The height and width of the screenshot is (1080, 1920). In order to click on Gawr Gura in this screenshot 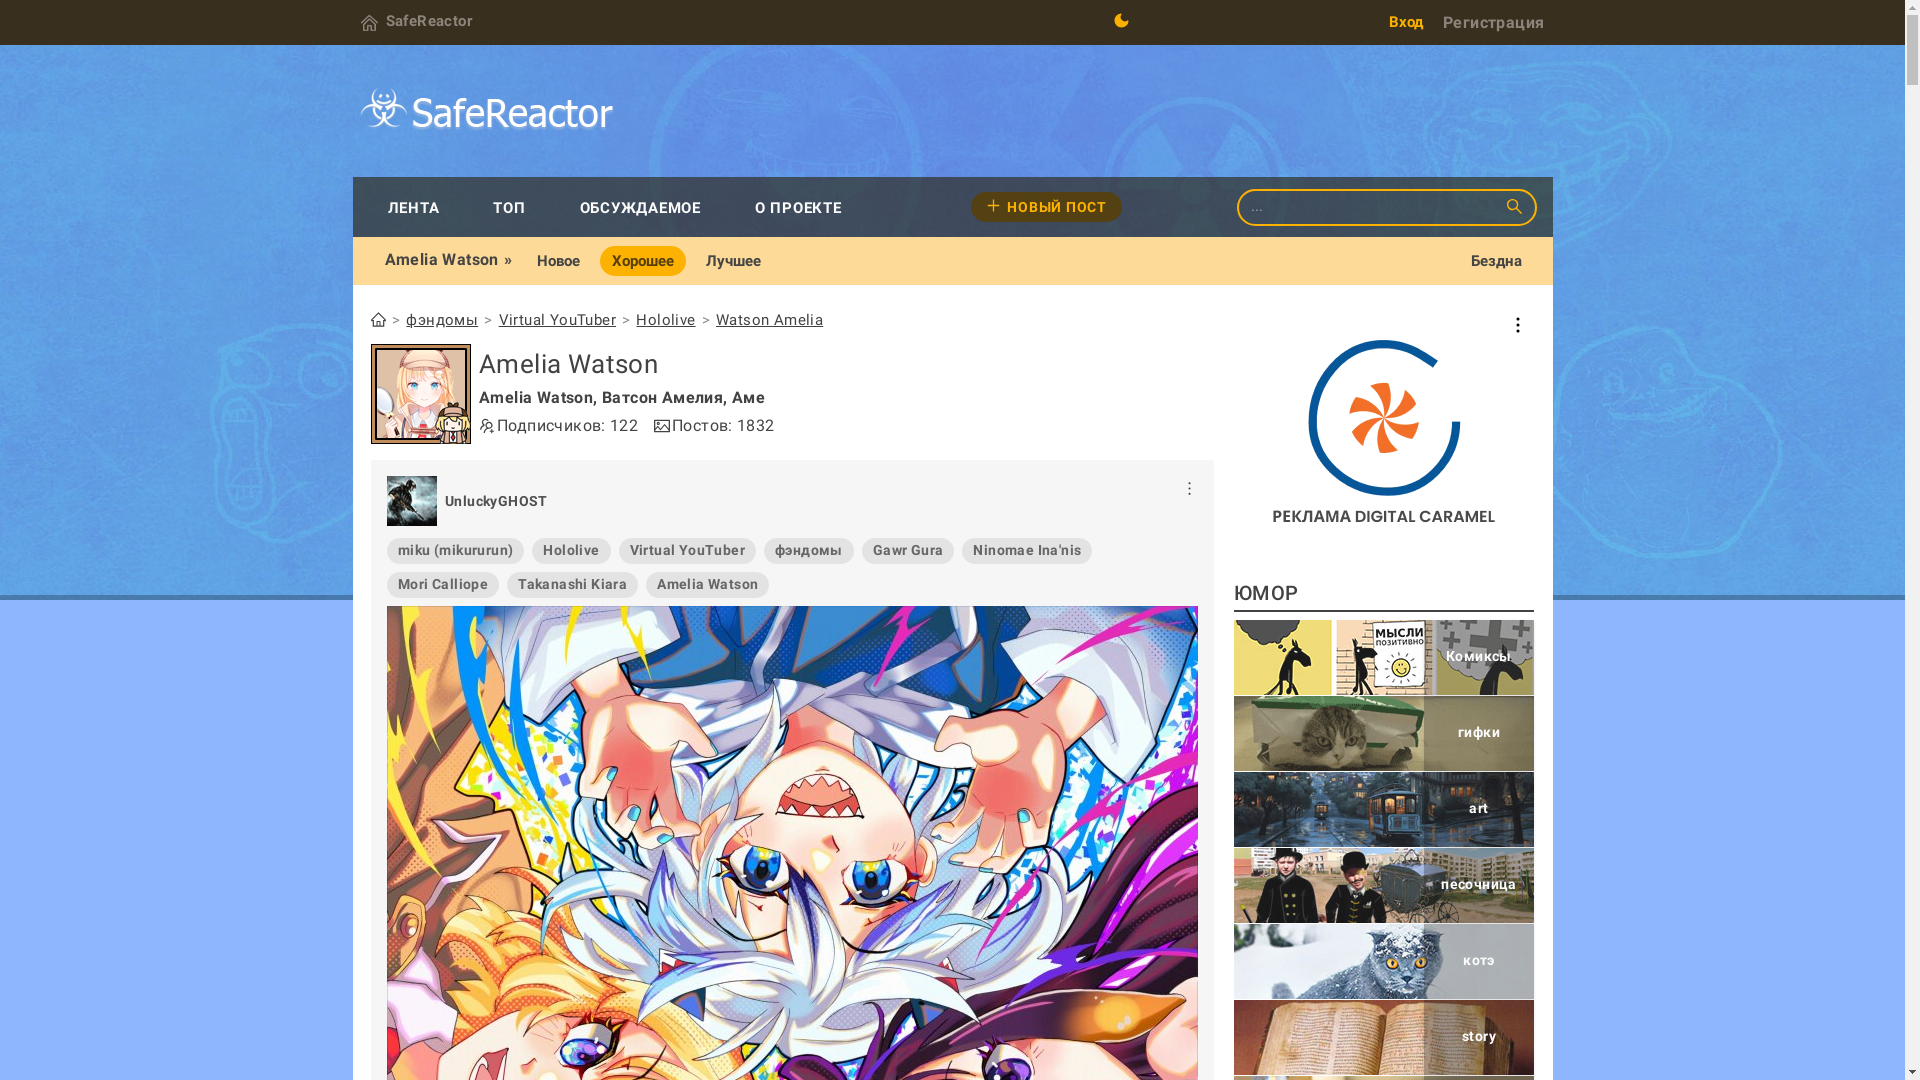, I will do `click(908, 550)`.